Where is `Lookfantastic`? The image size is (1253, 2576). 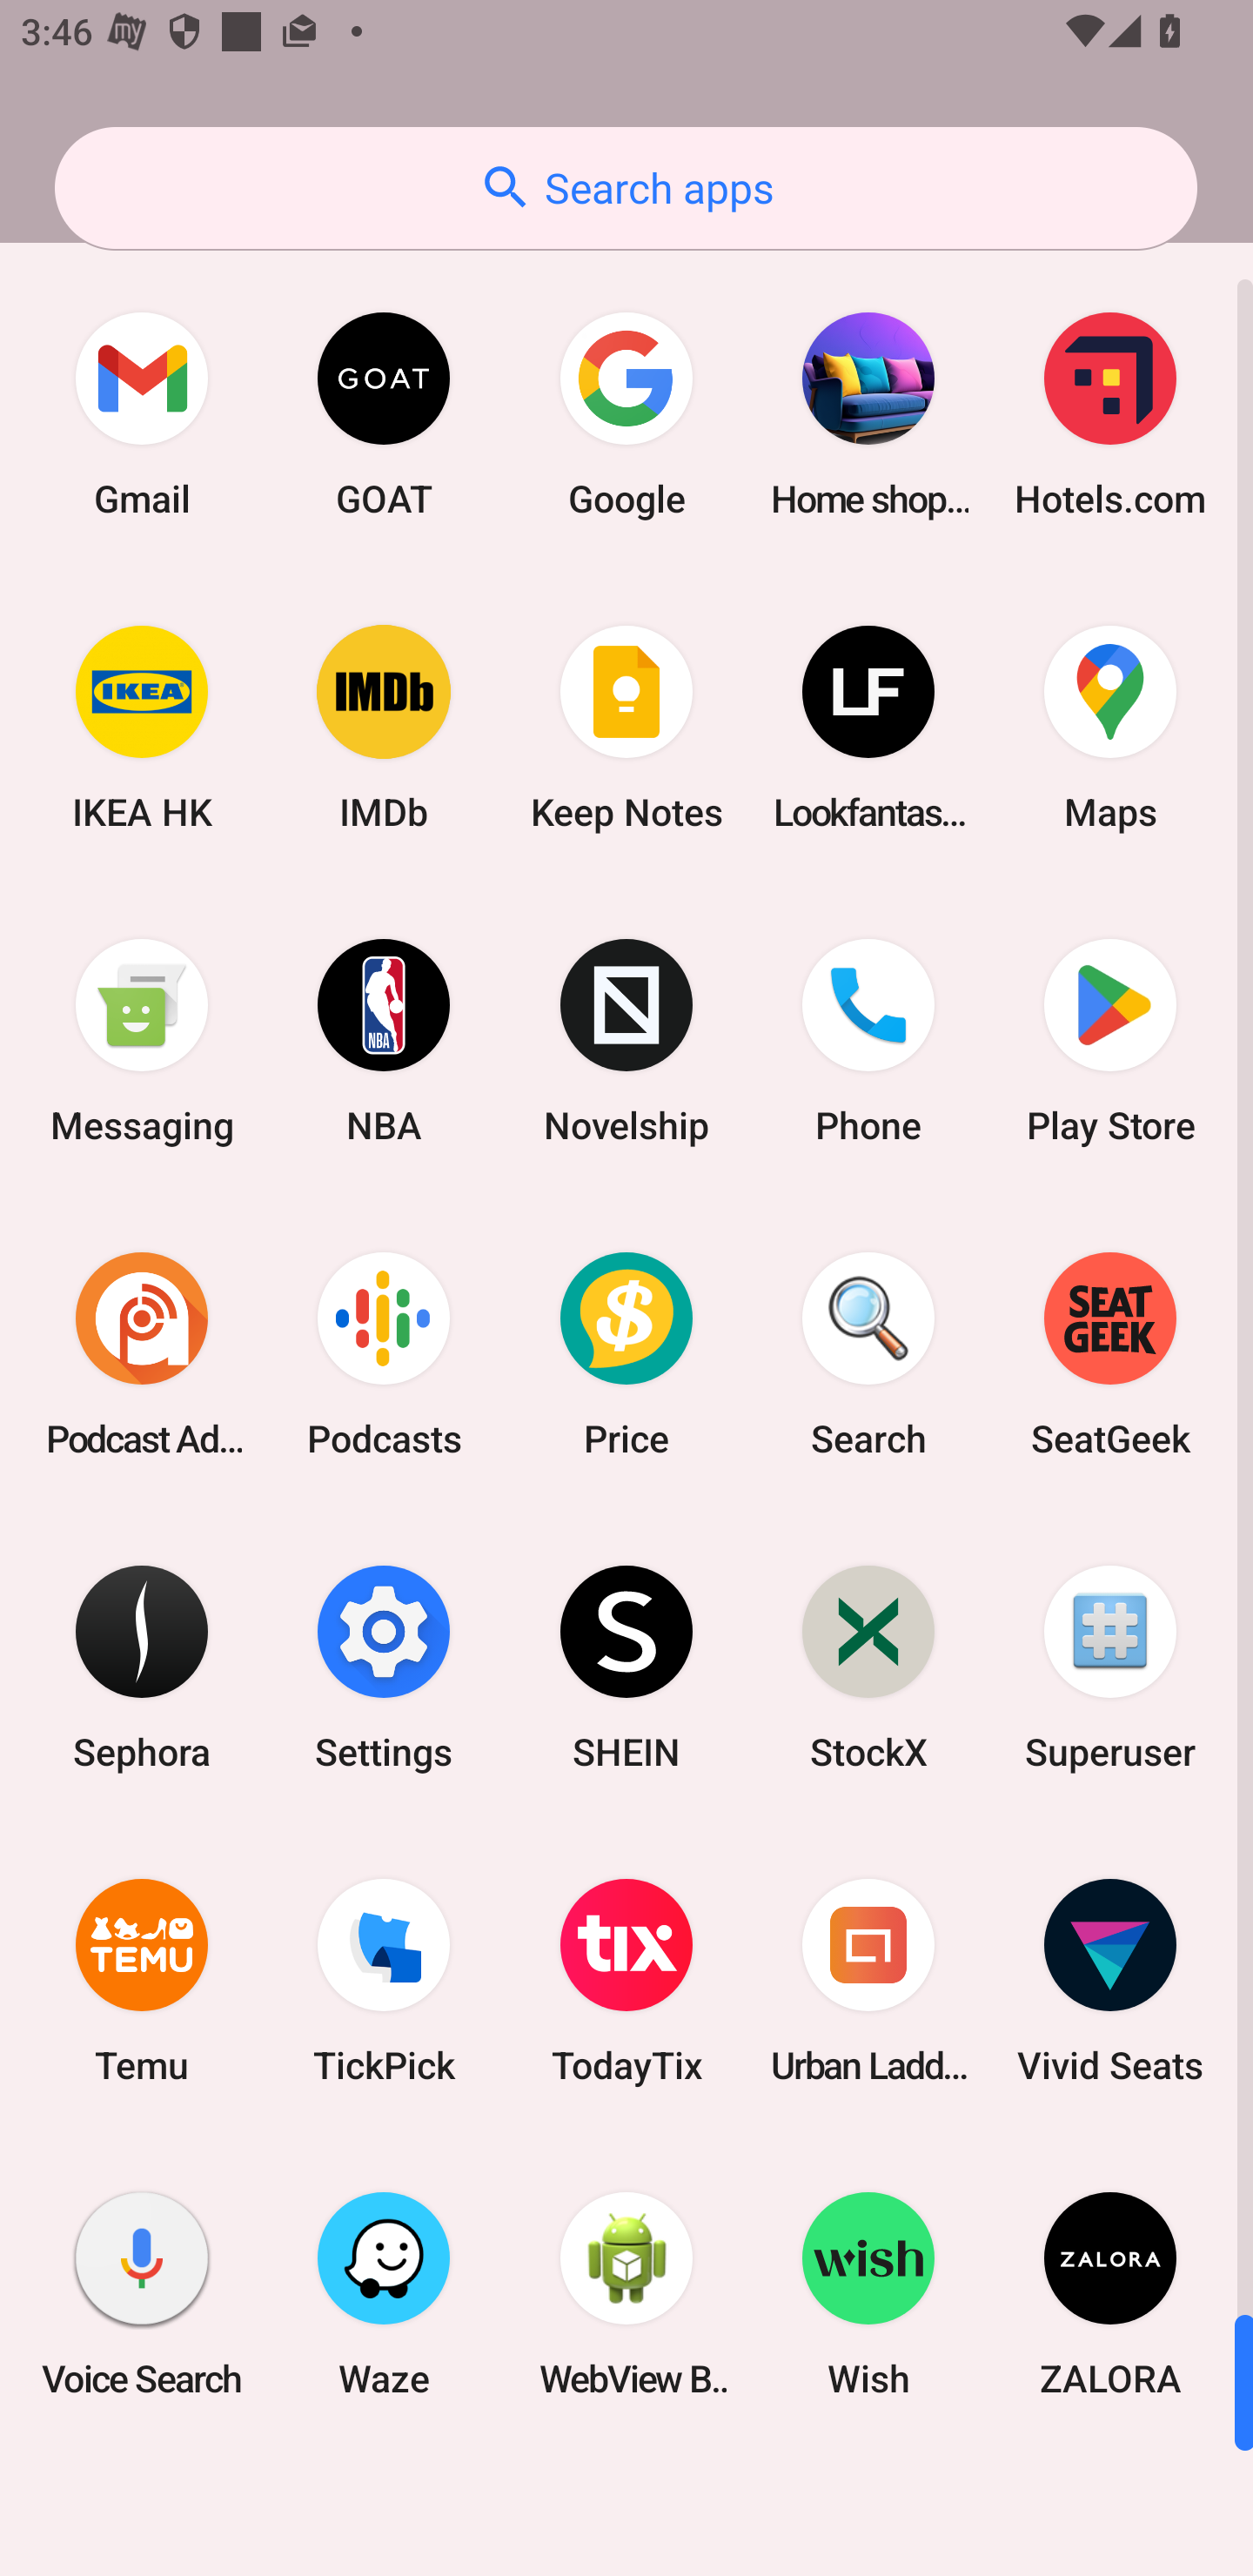 Lookfantastic is located at coordinates (868, 728).